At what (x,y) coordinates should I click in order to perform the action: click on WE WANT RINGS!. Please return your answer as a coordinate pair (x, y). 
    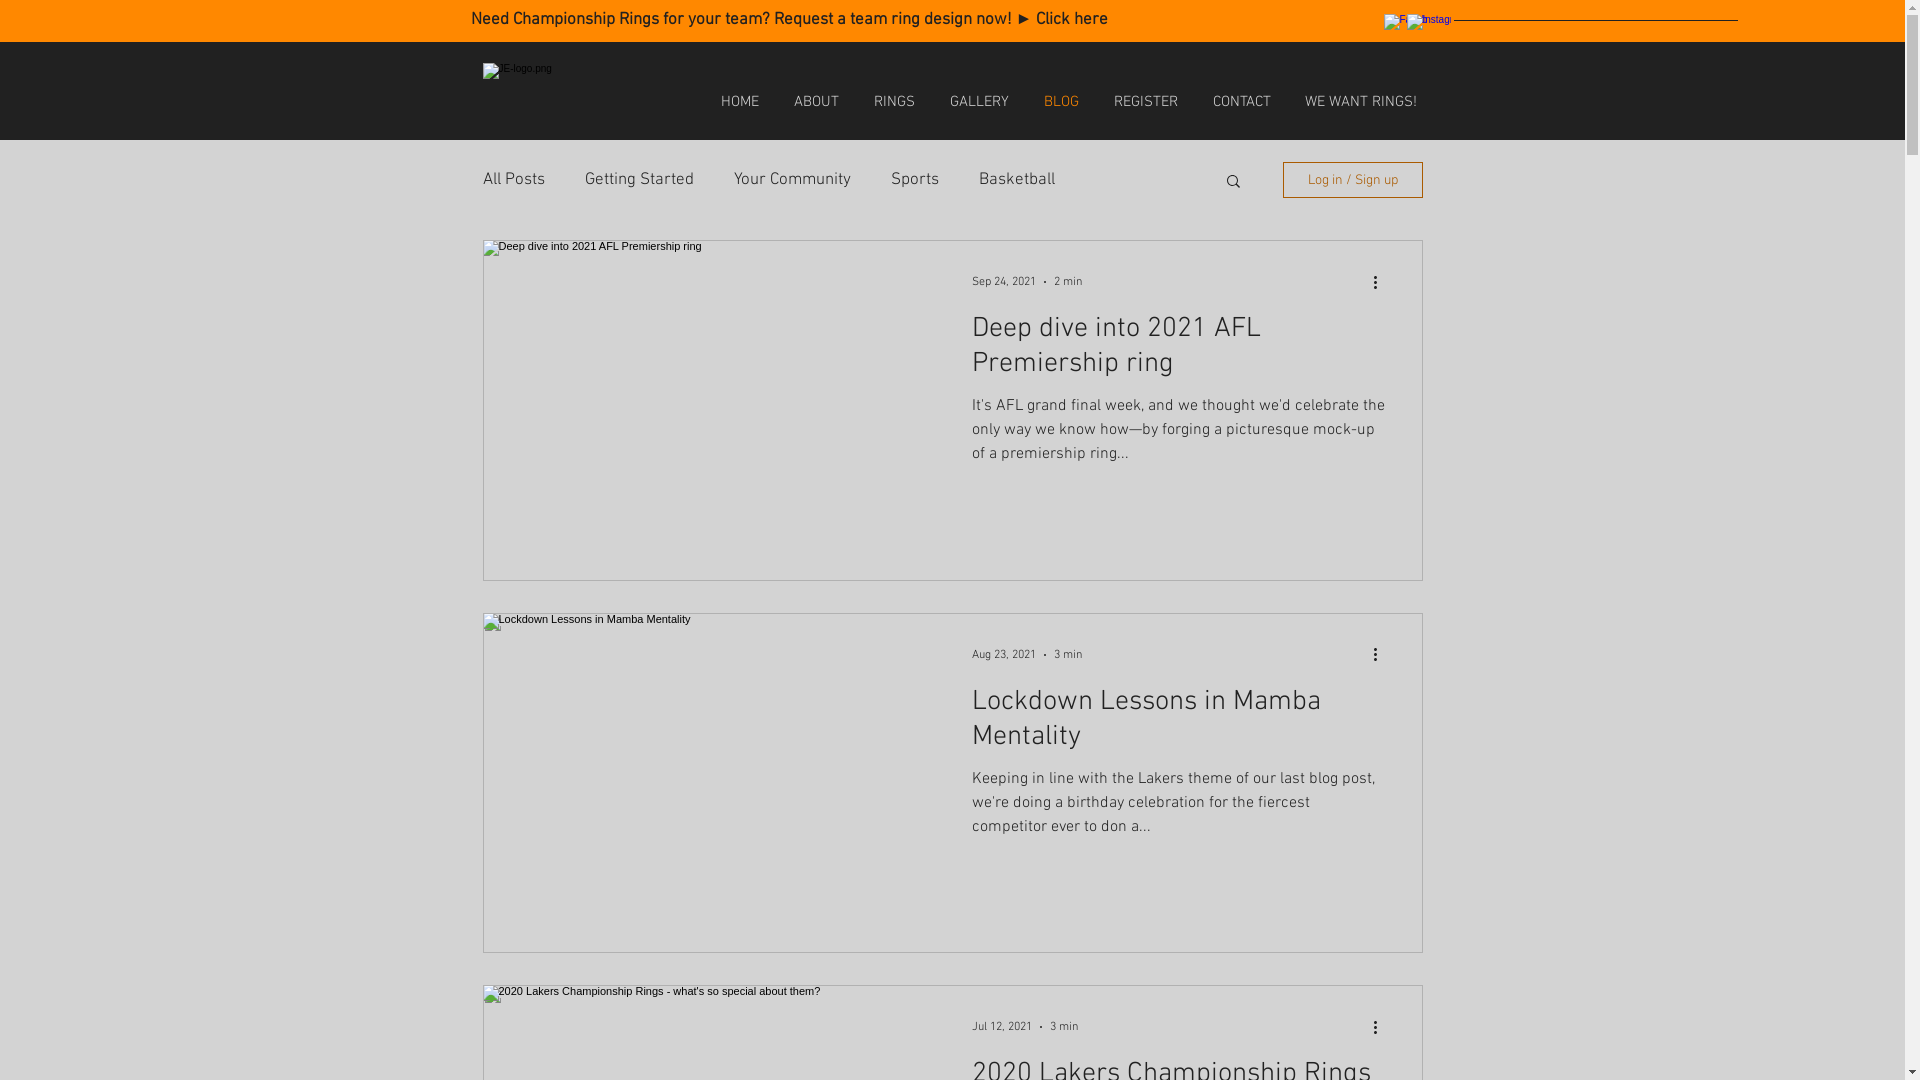
    Looking at the image, I should click on (1361, 102).